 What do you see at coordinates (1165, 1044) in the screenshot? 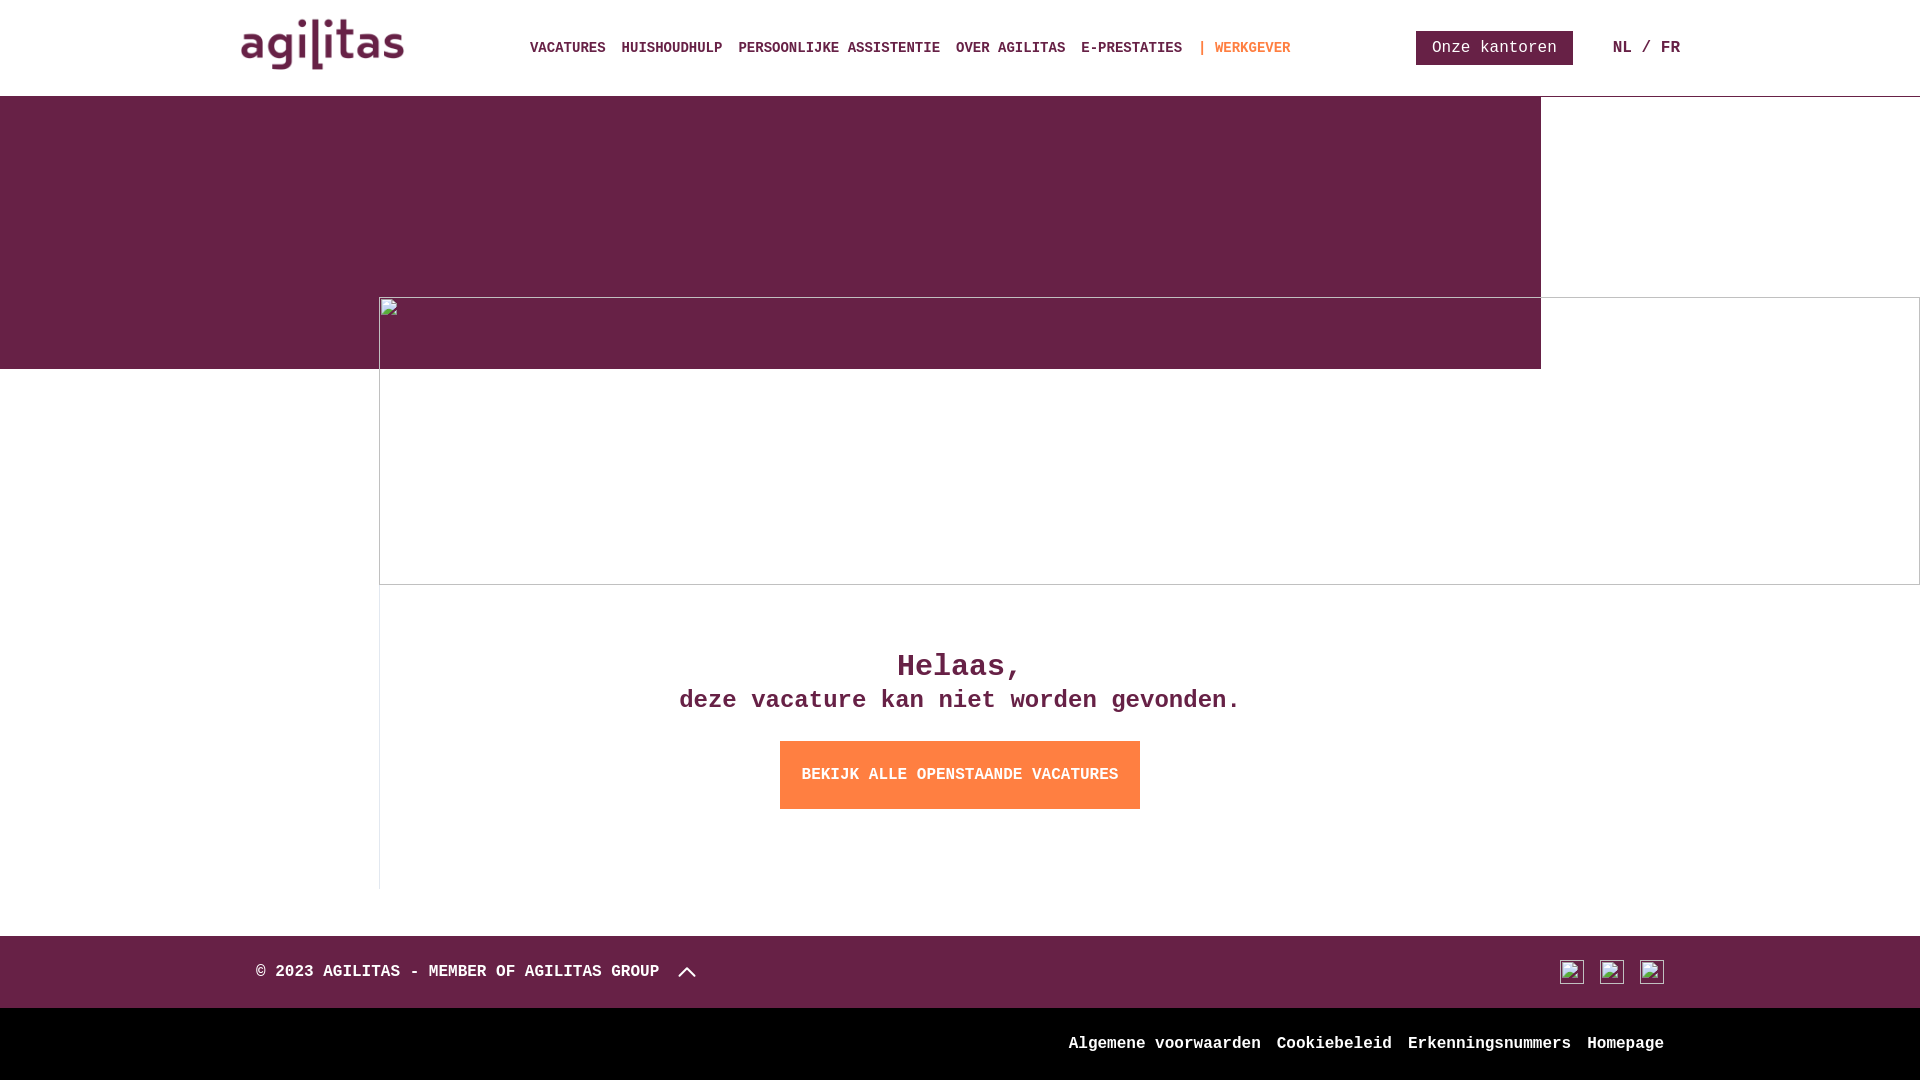
I see `Algemene voorwaarden` at bounding box center [1165, 1044].